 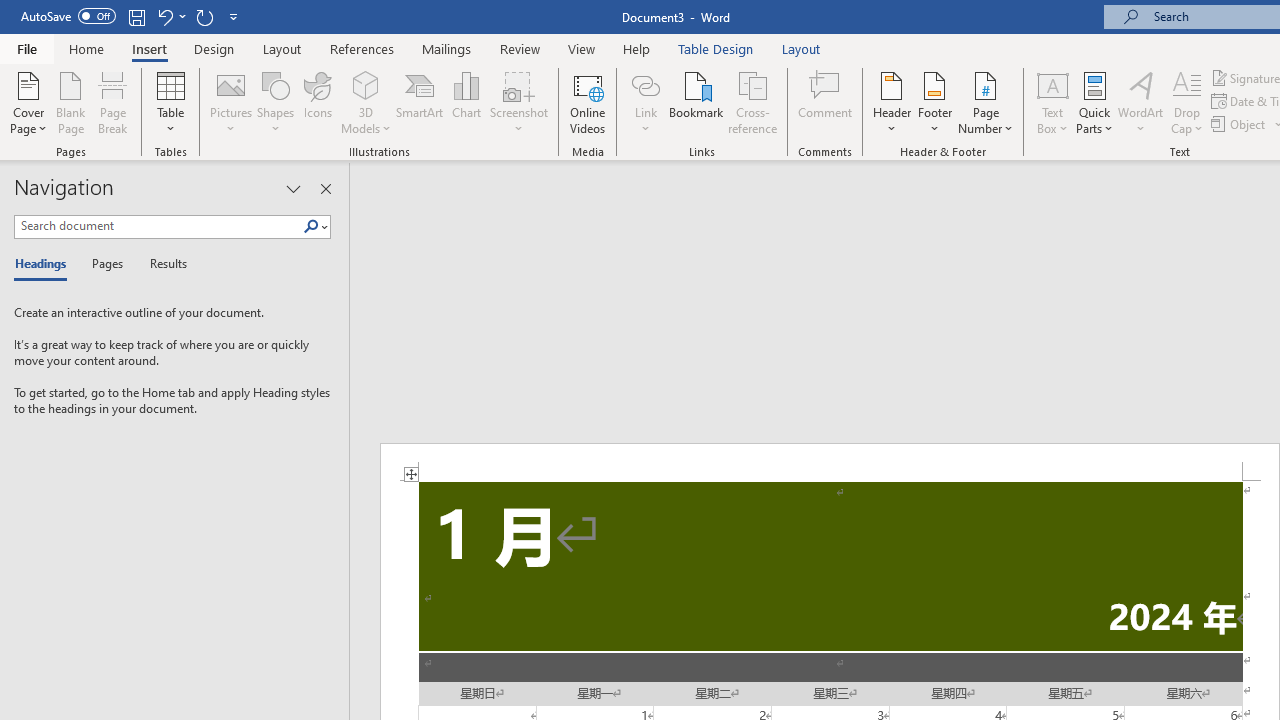 What do you see at coordinates (162, 264) in the screenshot?
I see `Results` at bounding box center [162, 264].